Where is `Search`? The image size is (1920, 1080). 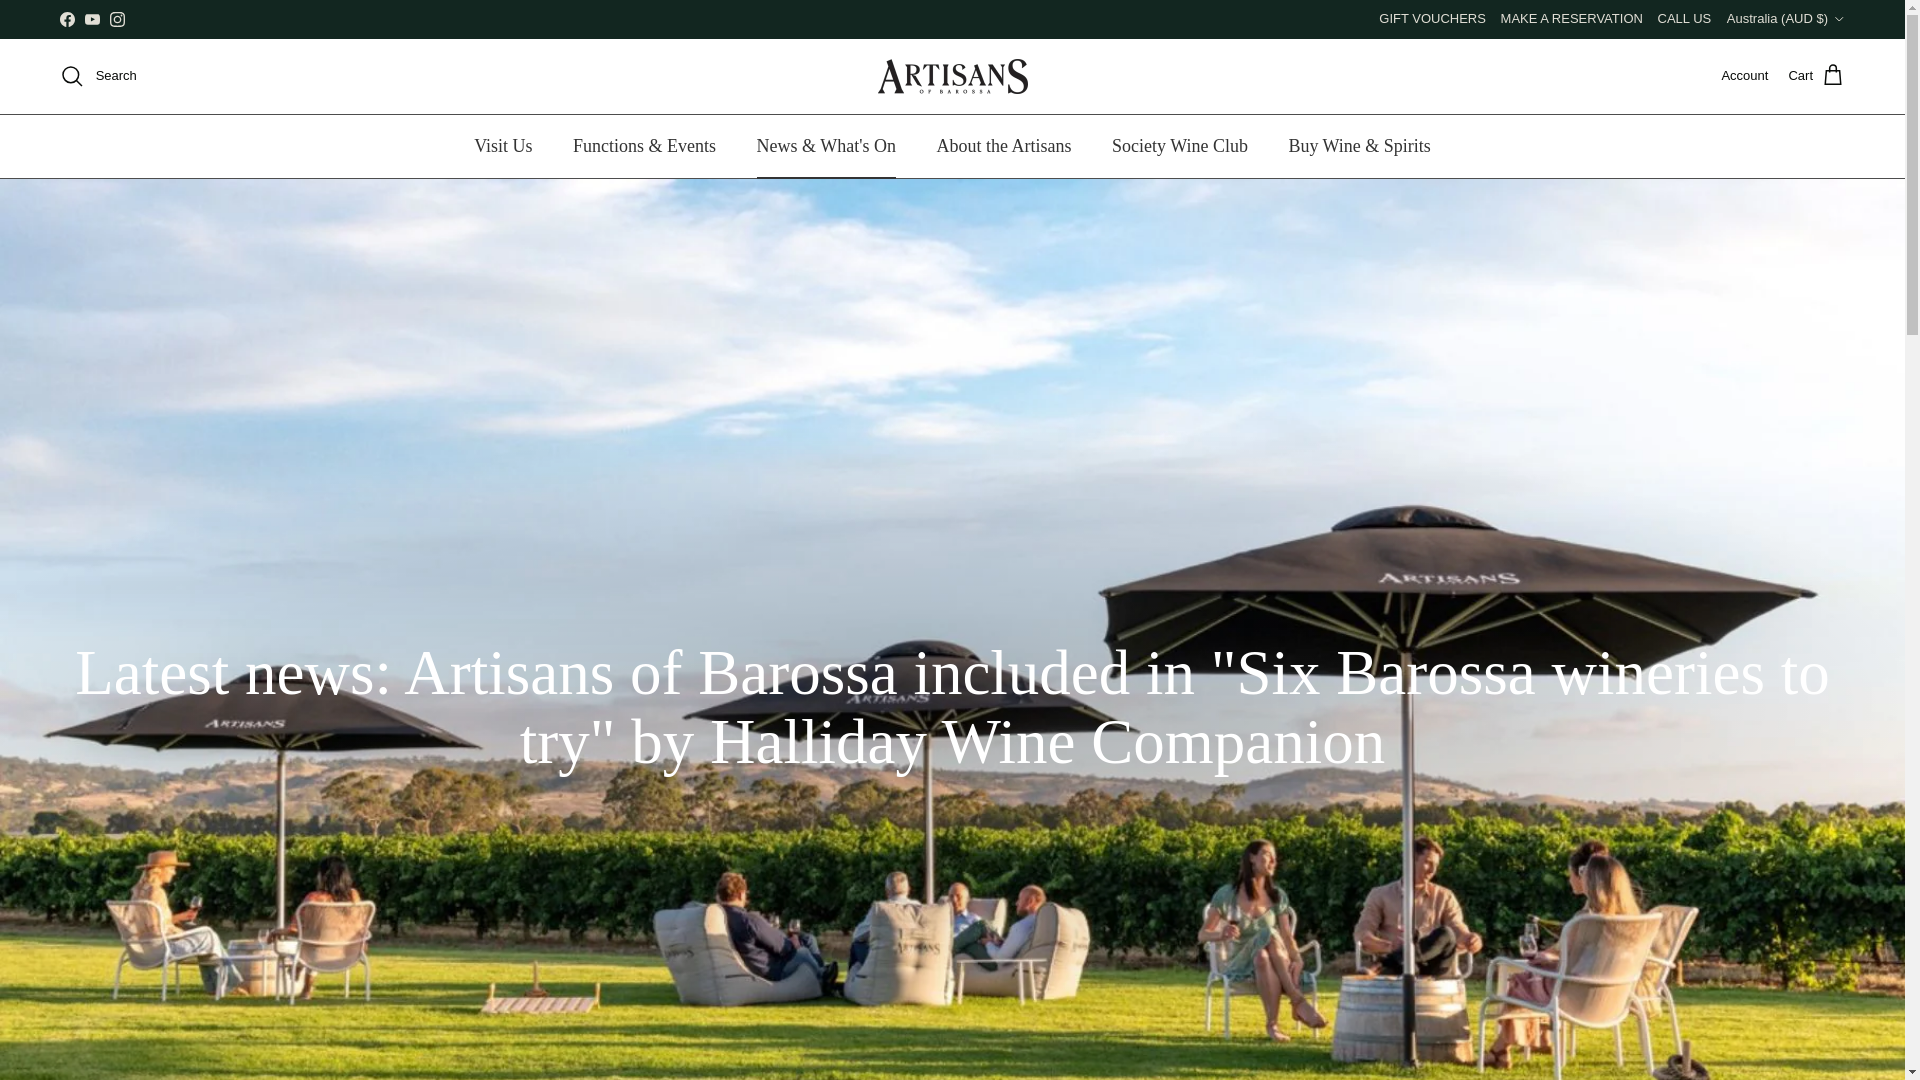 Search is located at coordinates (98, 75).